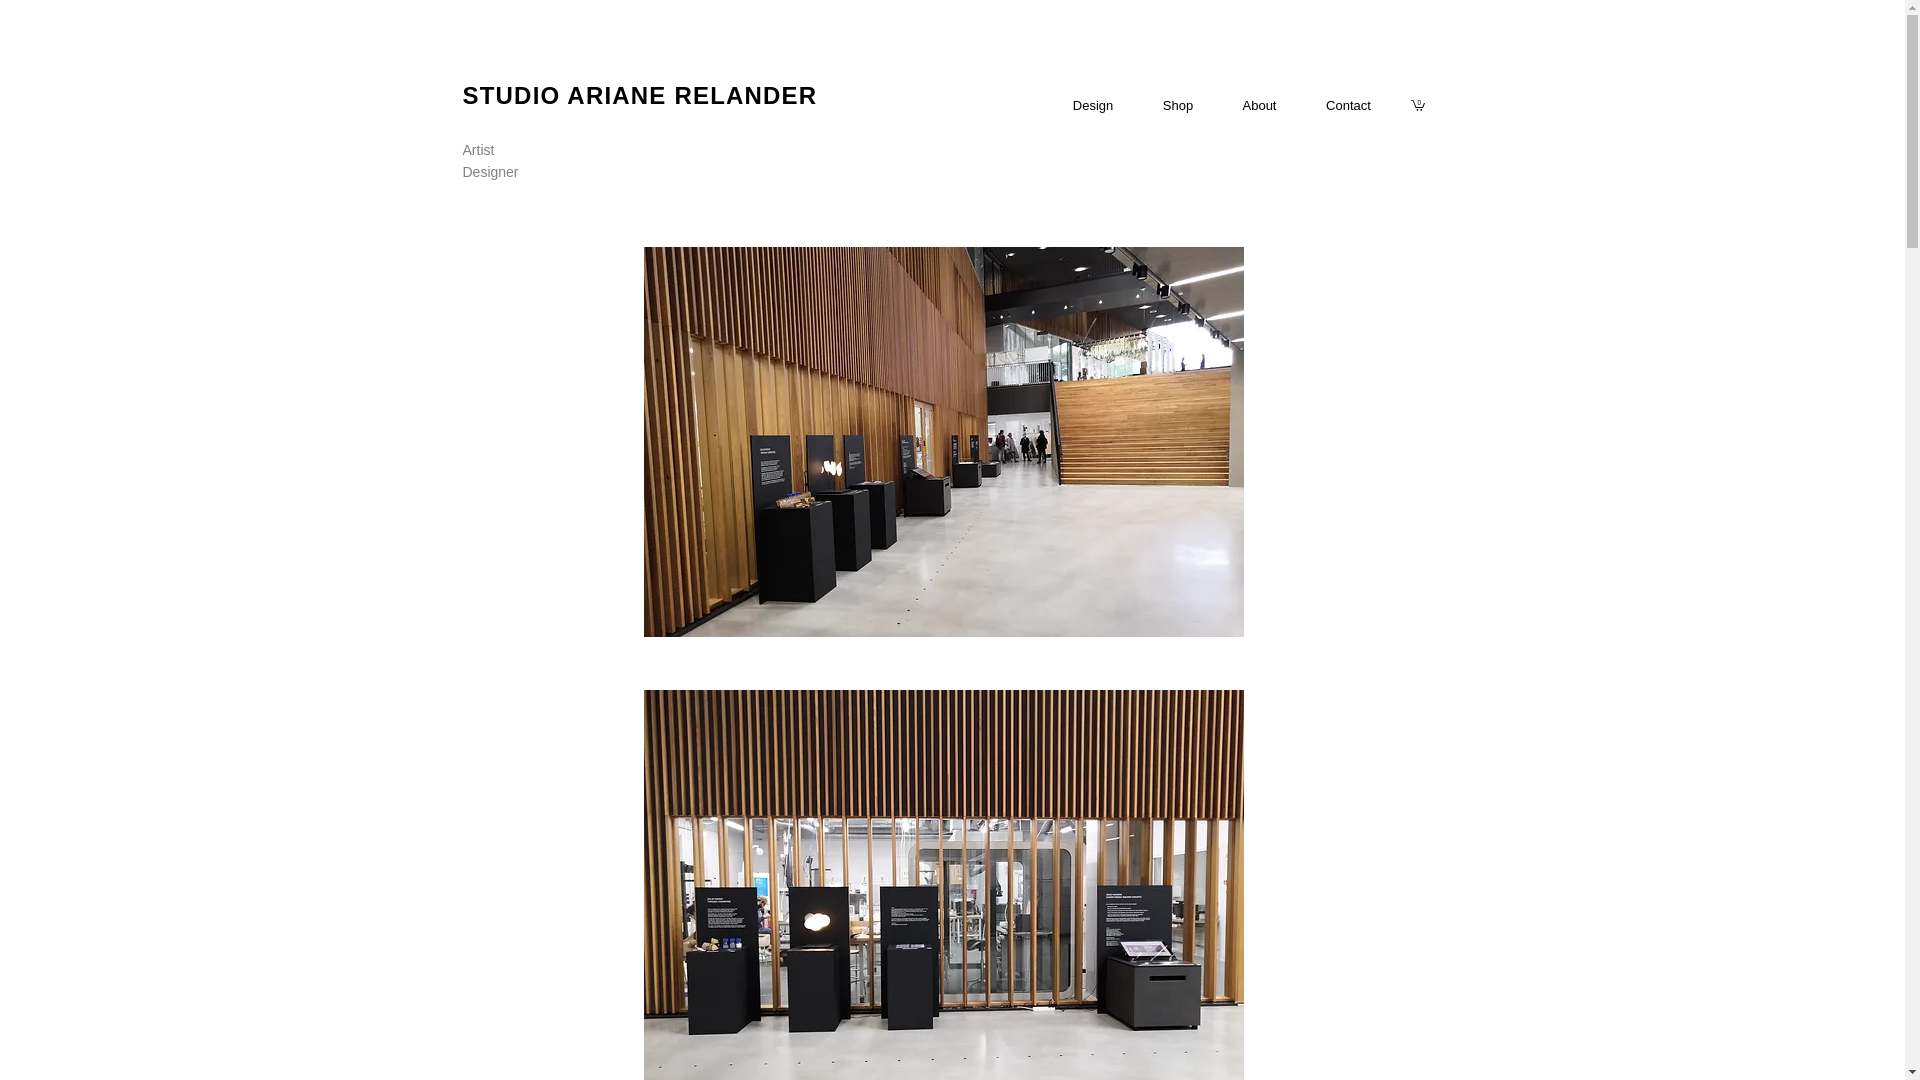 This screenshot has height=1080, width=1920. What do you see at coordinates (1259, 106) in the screenshot?
I see `About` at bounding box center [1259, 106].